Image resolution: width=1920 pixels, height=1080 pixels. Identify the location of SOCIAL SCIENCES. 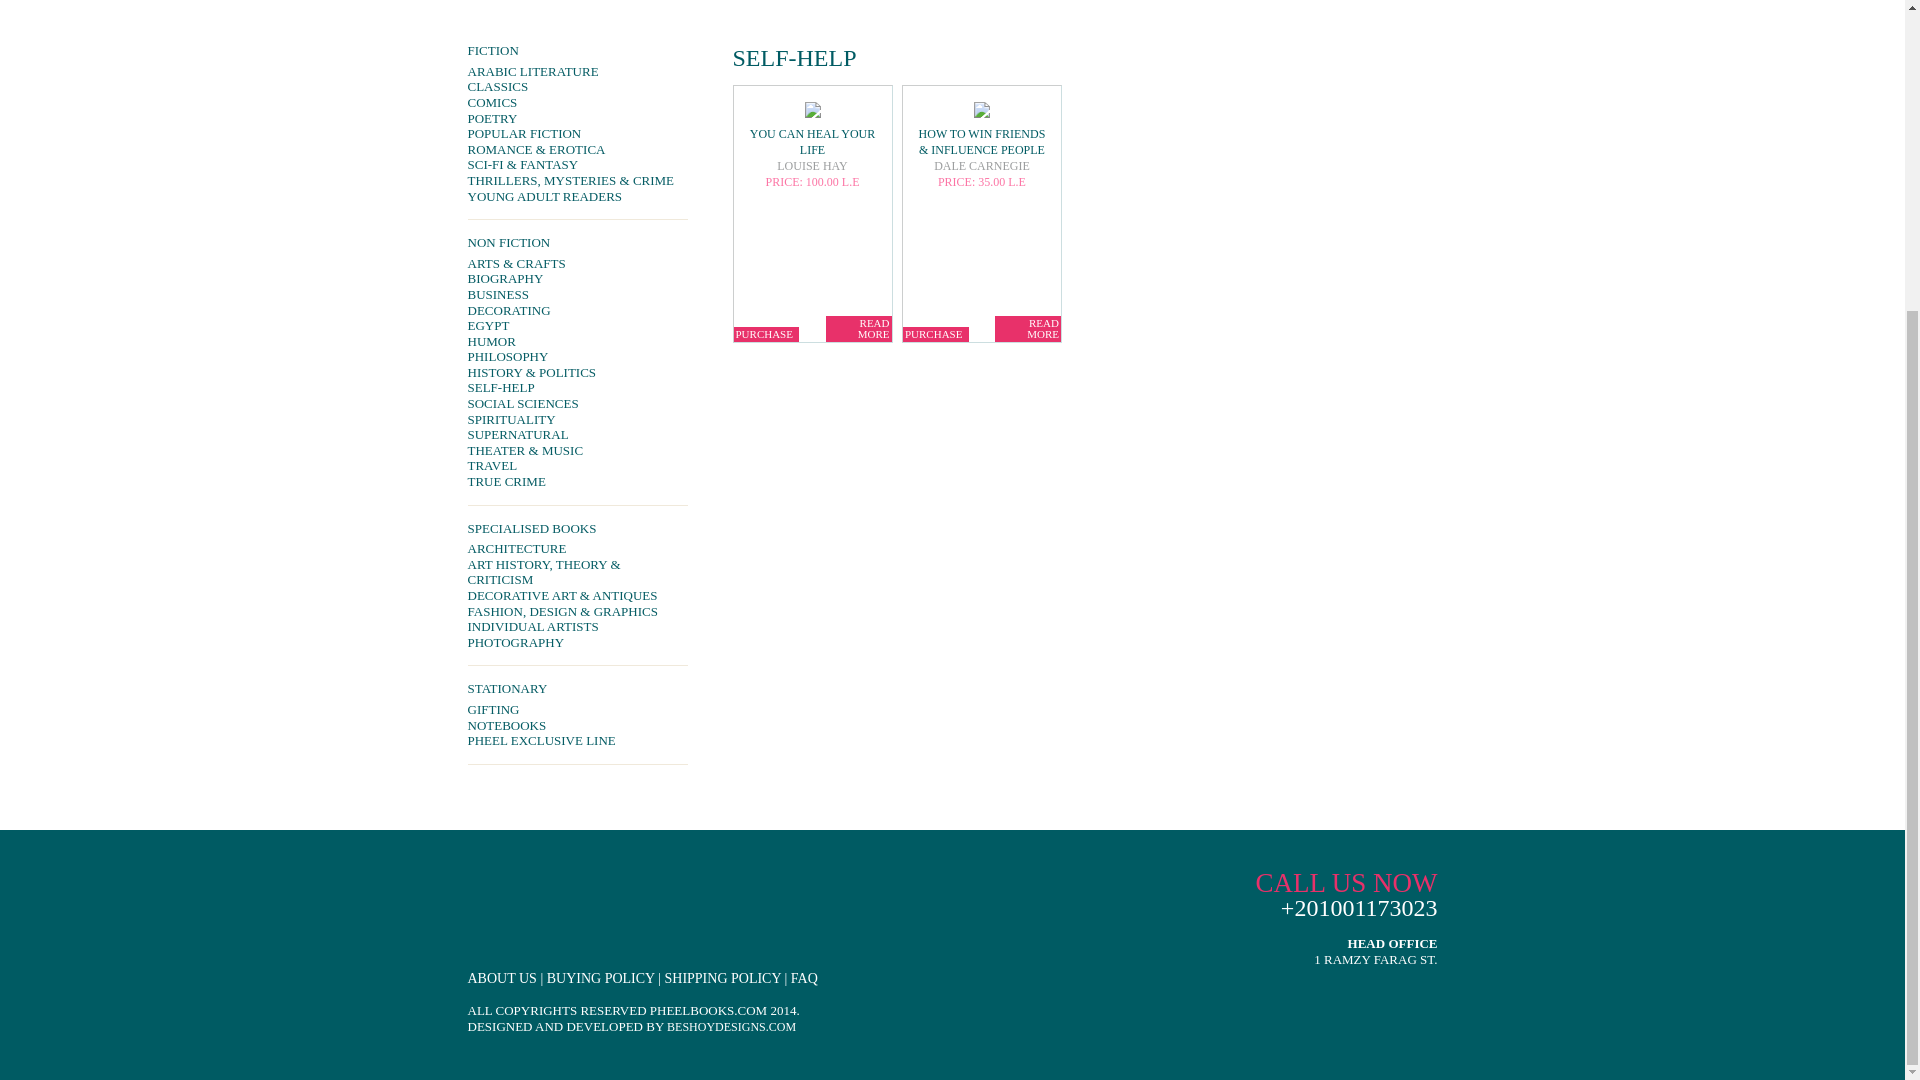
(578, 404).